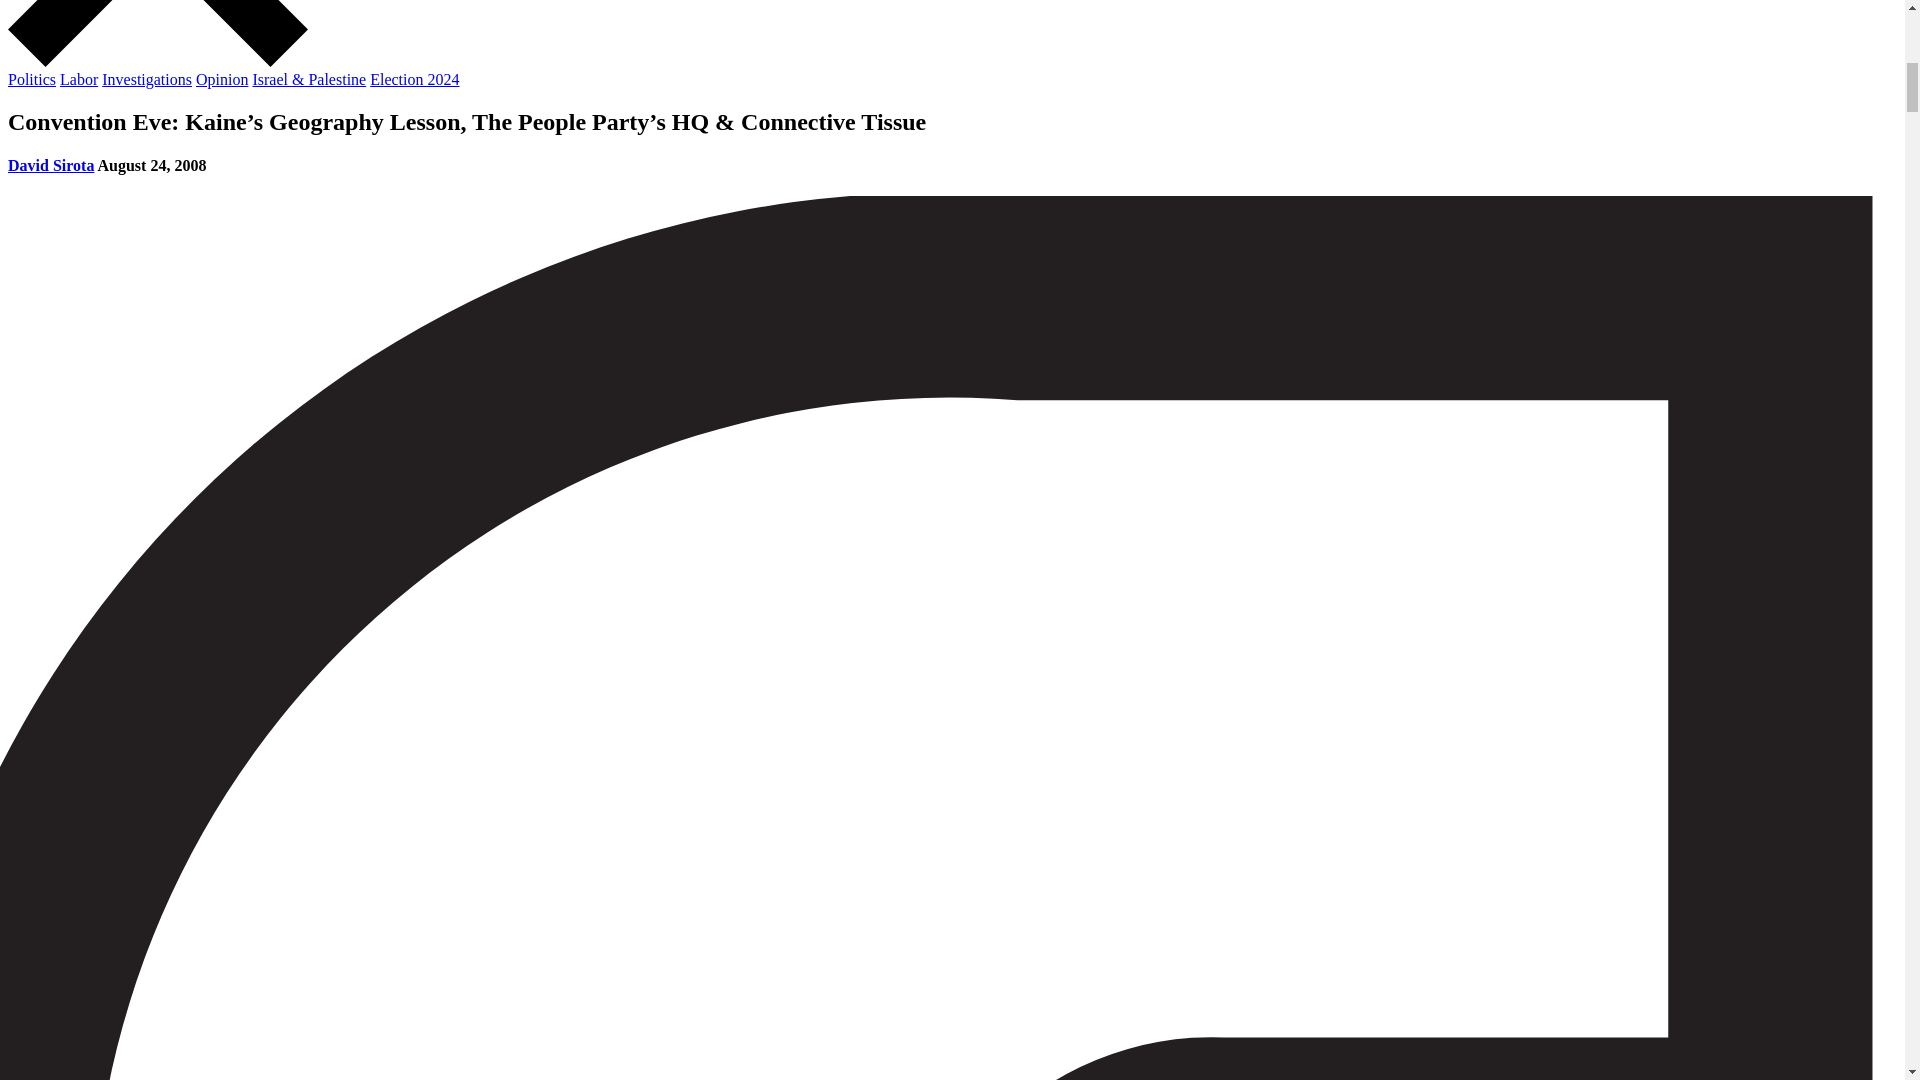 Image resolution: width=1920 pixels, height=1080 pixels. I want to click on Labor, so click(78, 79).